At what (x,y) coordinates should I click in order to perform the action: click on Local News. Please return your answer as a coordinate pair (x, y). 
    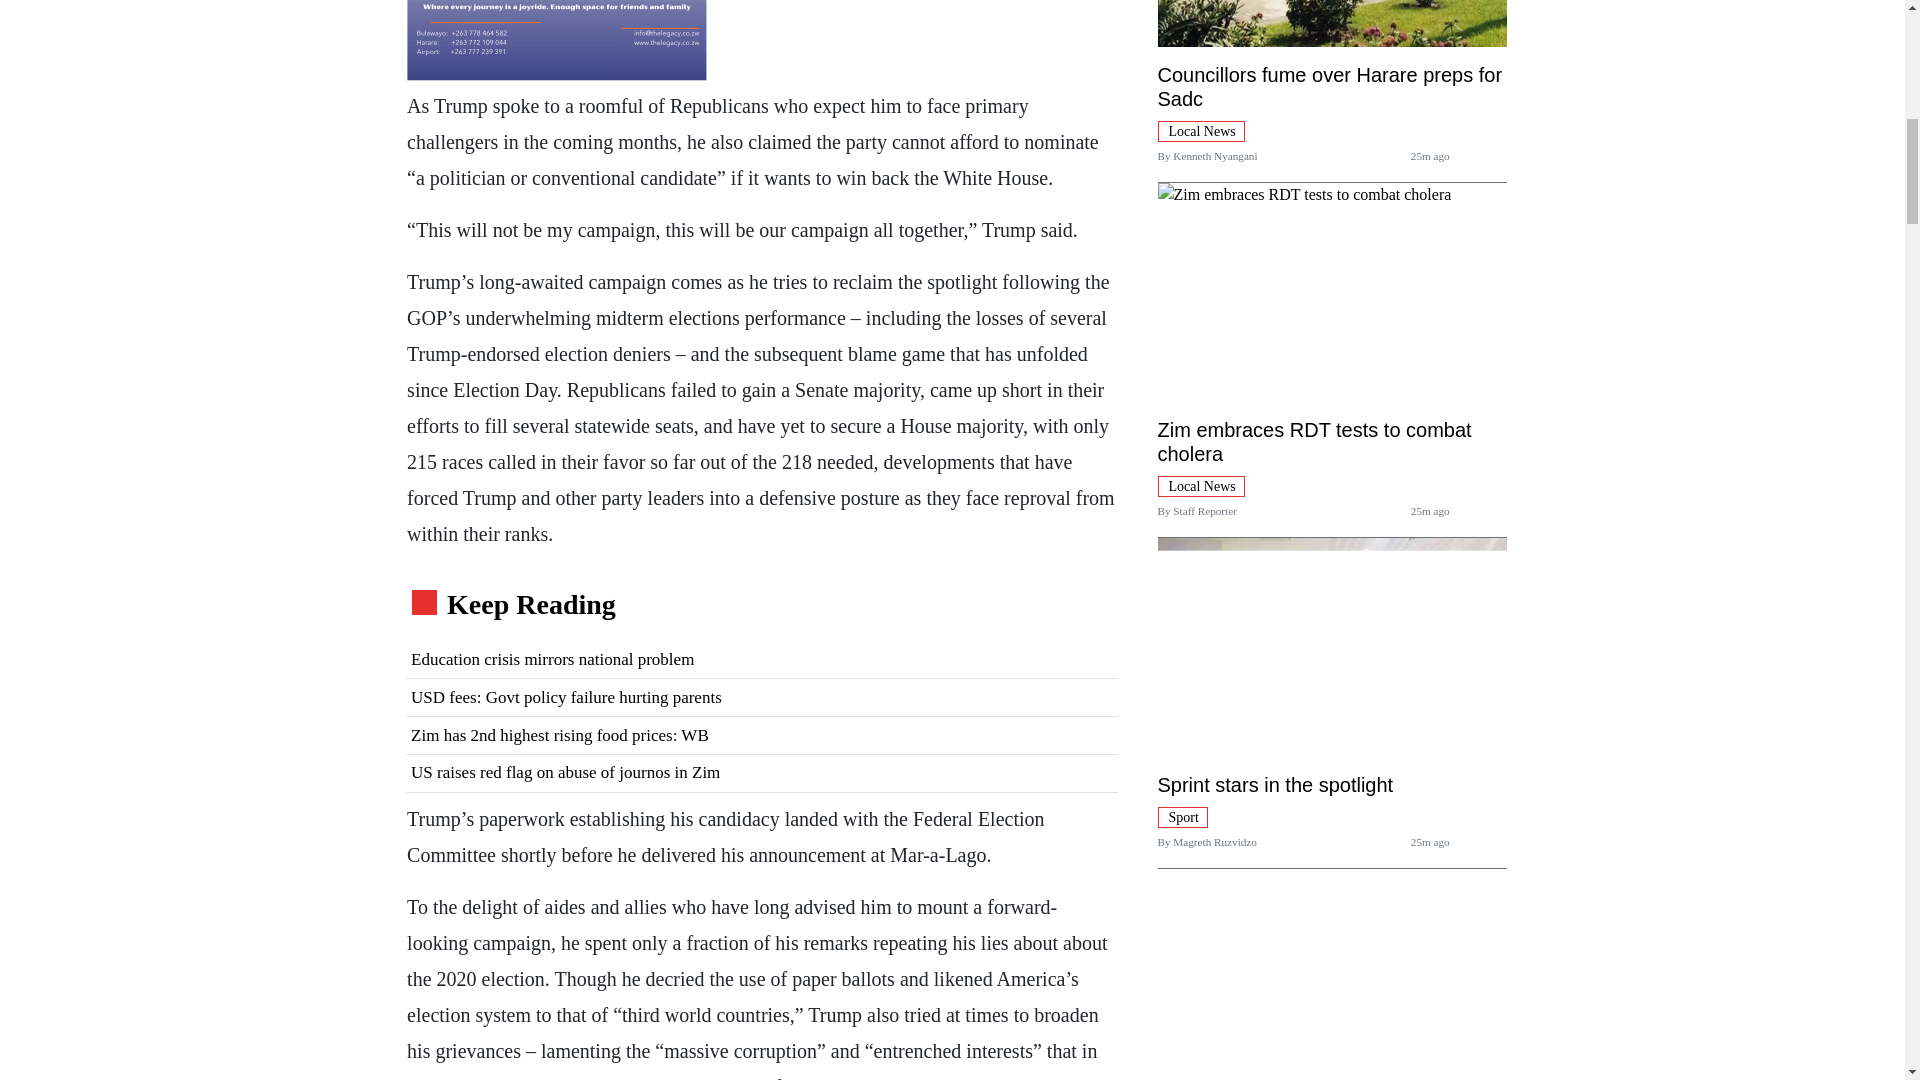
    Looking at the image, I should click on (1200, 485).